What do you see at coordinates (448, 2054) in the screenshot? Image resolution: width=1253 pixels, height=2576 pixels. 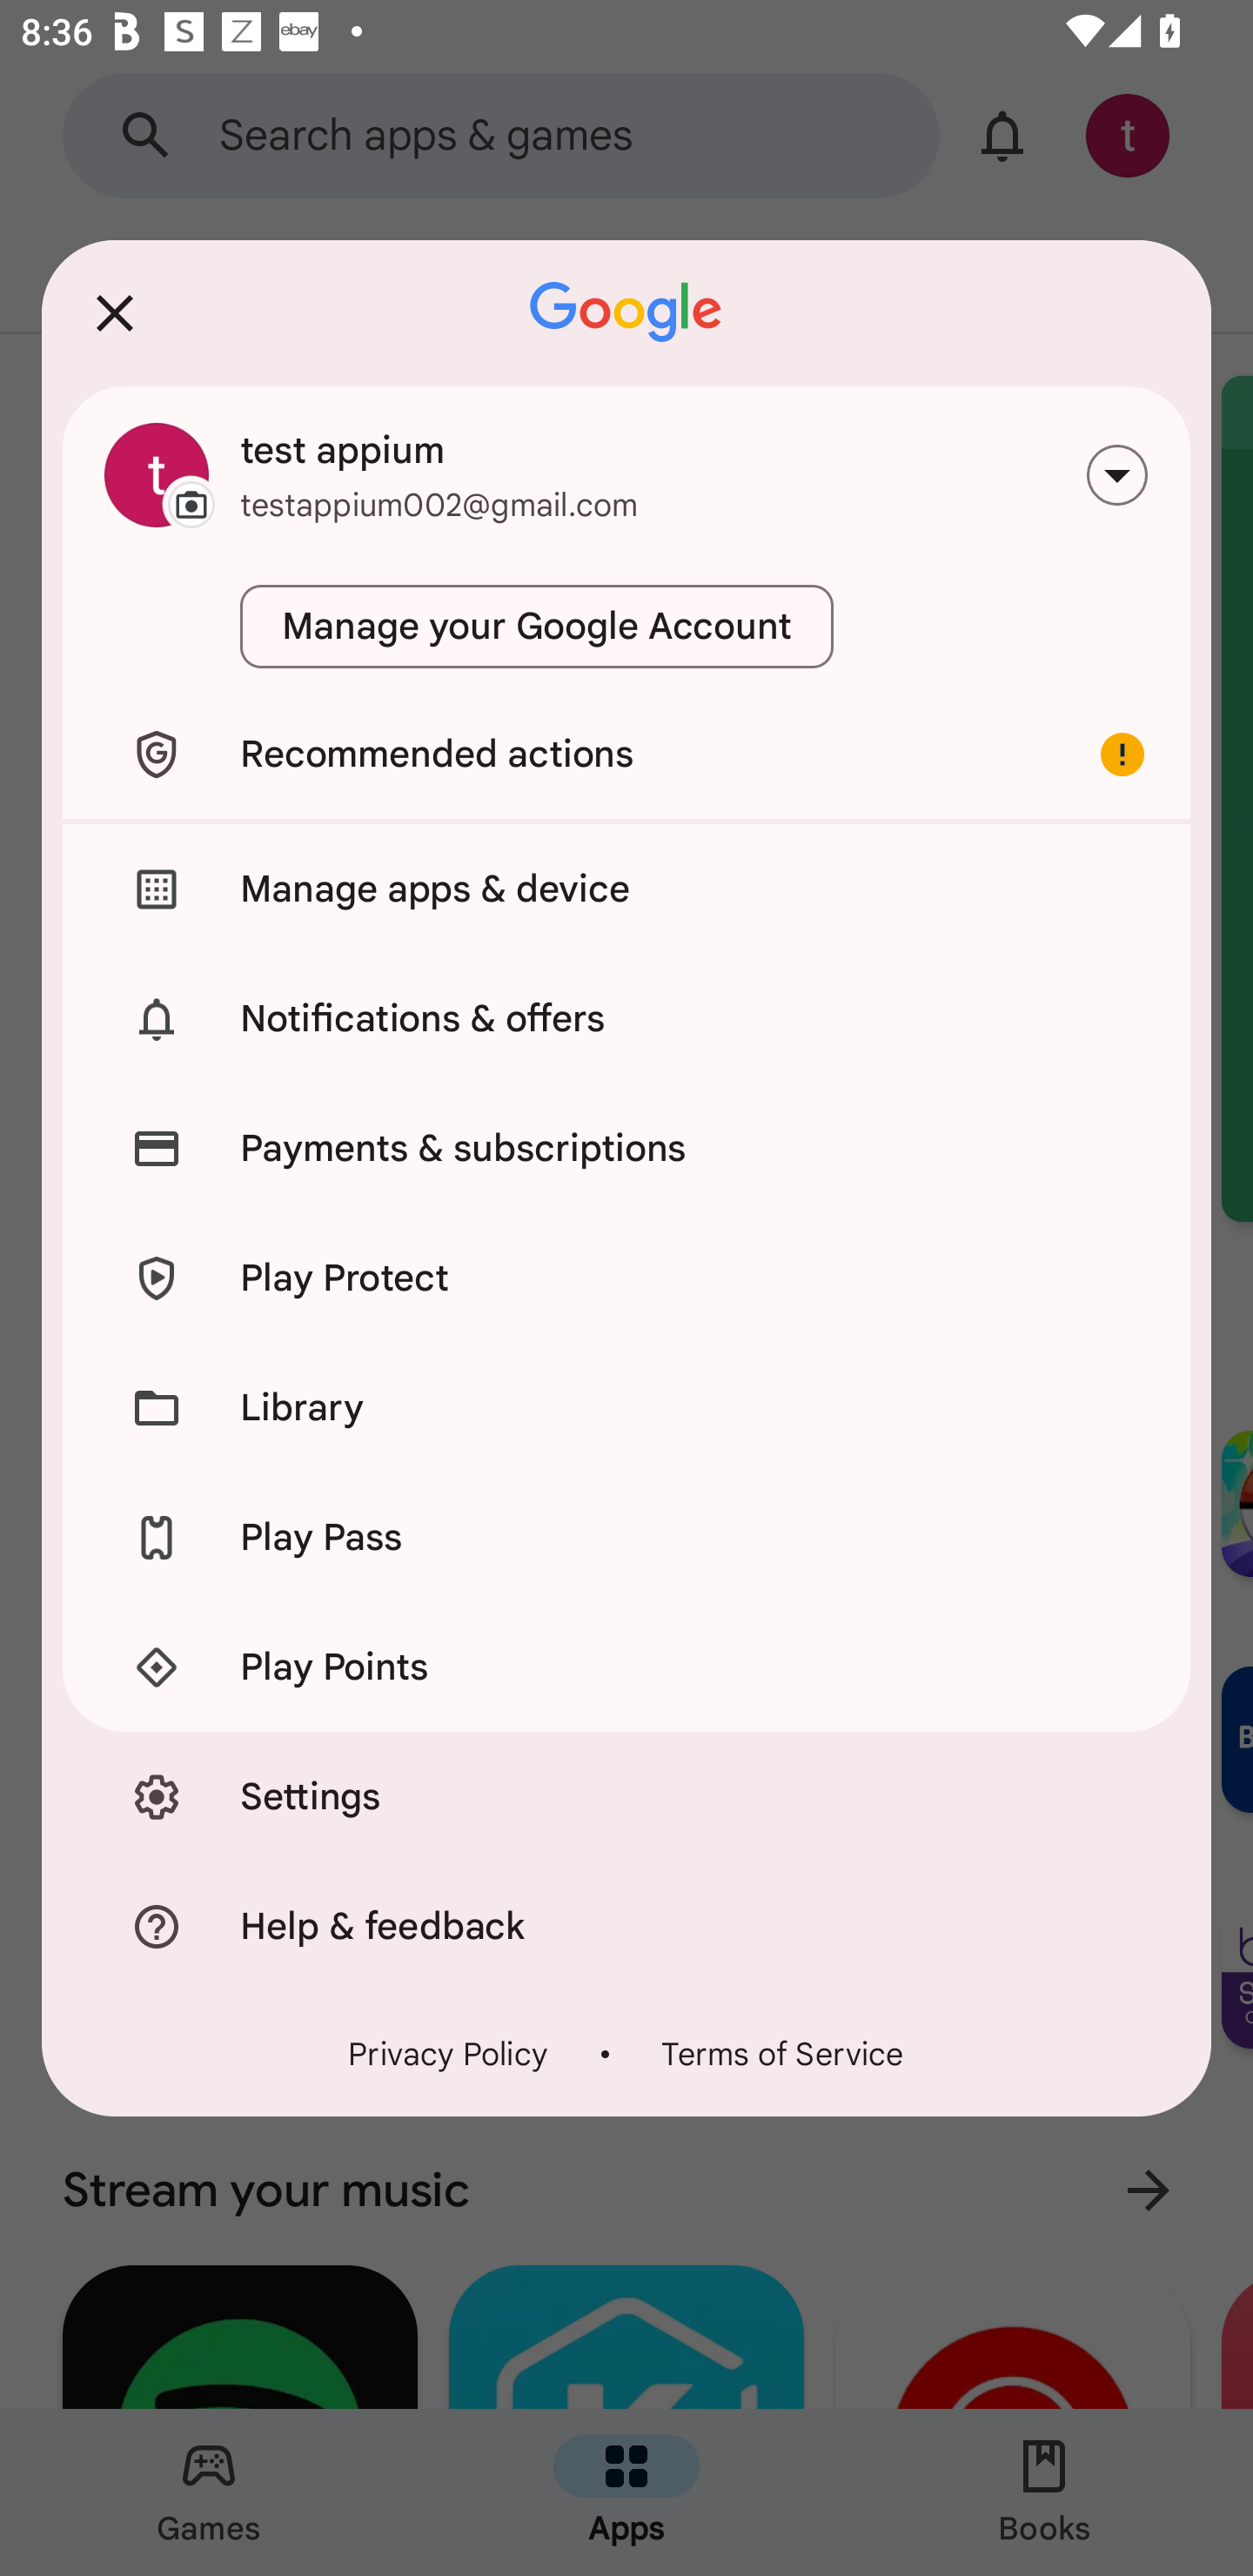 I see `Privacy Policy` at bounding box center [448, 2054].